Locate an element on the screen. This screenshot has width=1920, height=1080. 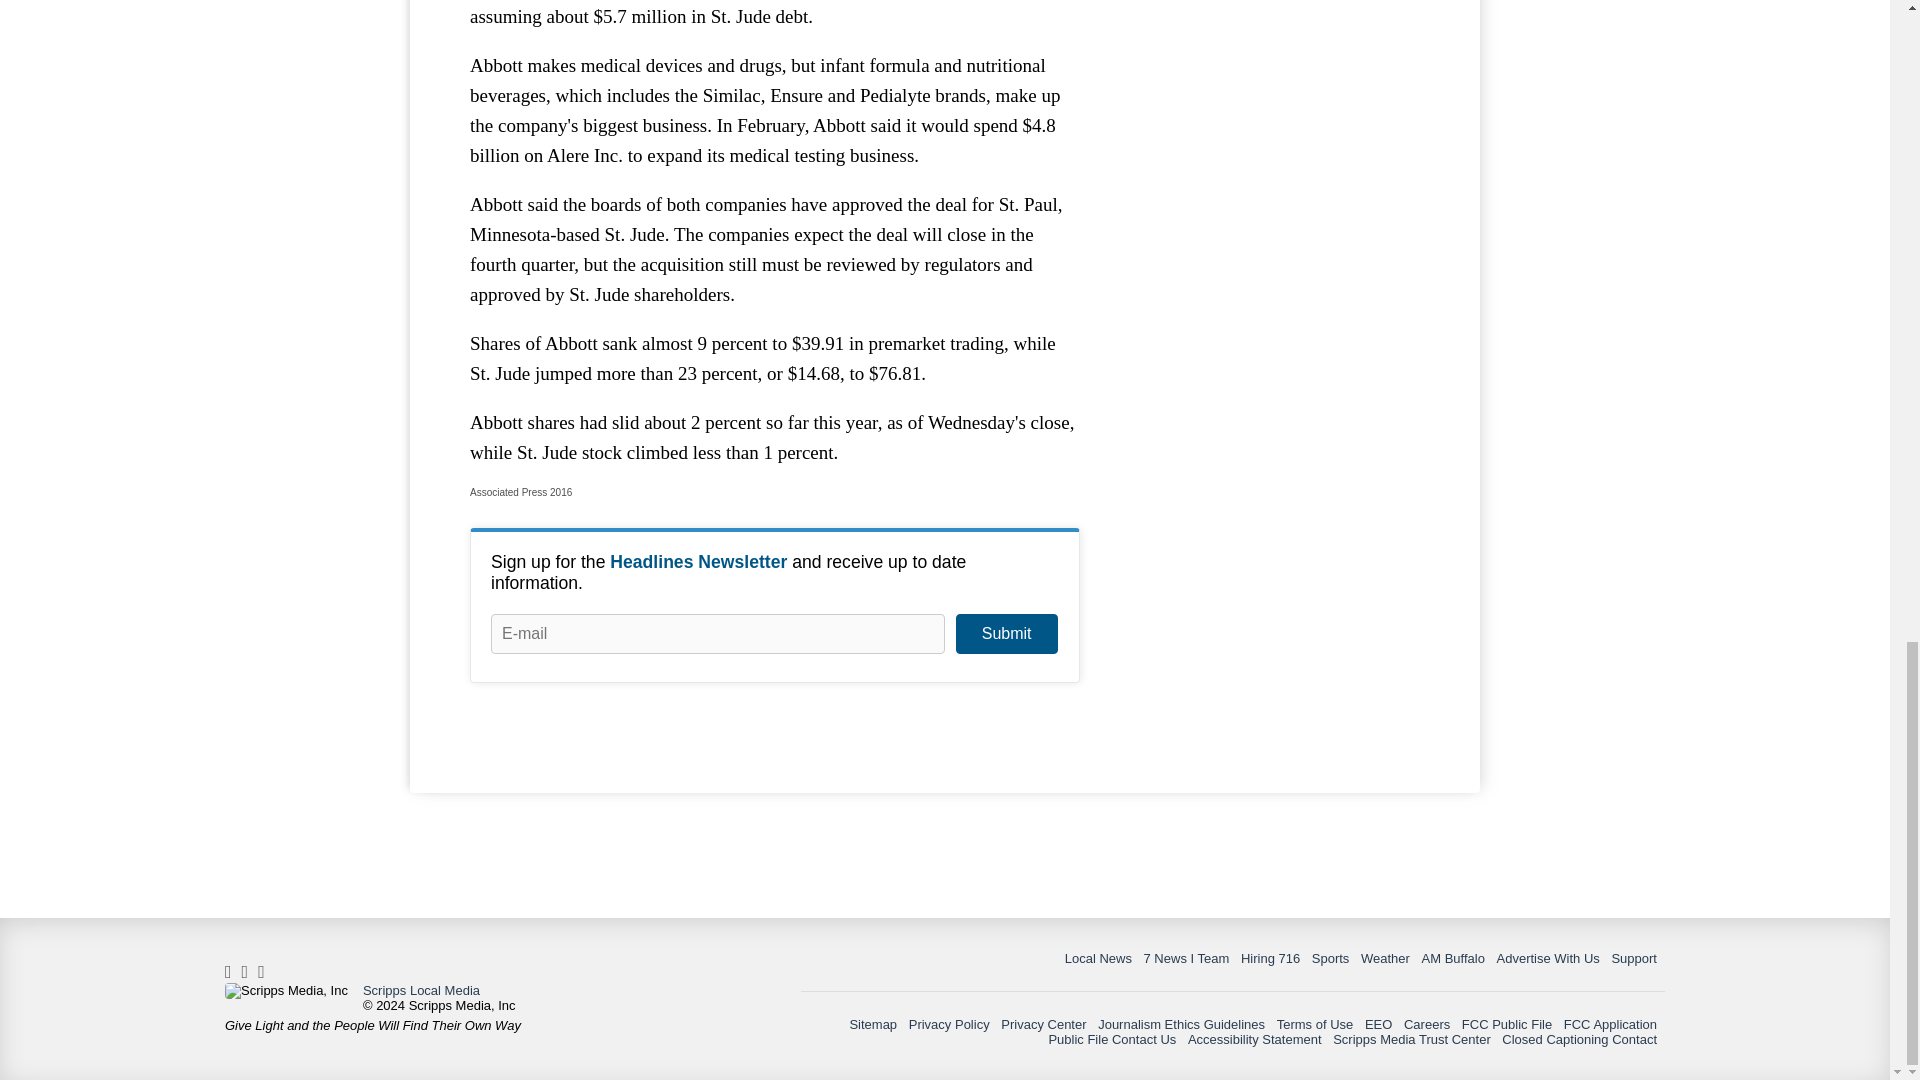
Submit is located at coordinates (1006, 634).